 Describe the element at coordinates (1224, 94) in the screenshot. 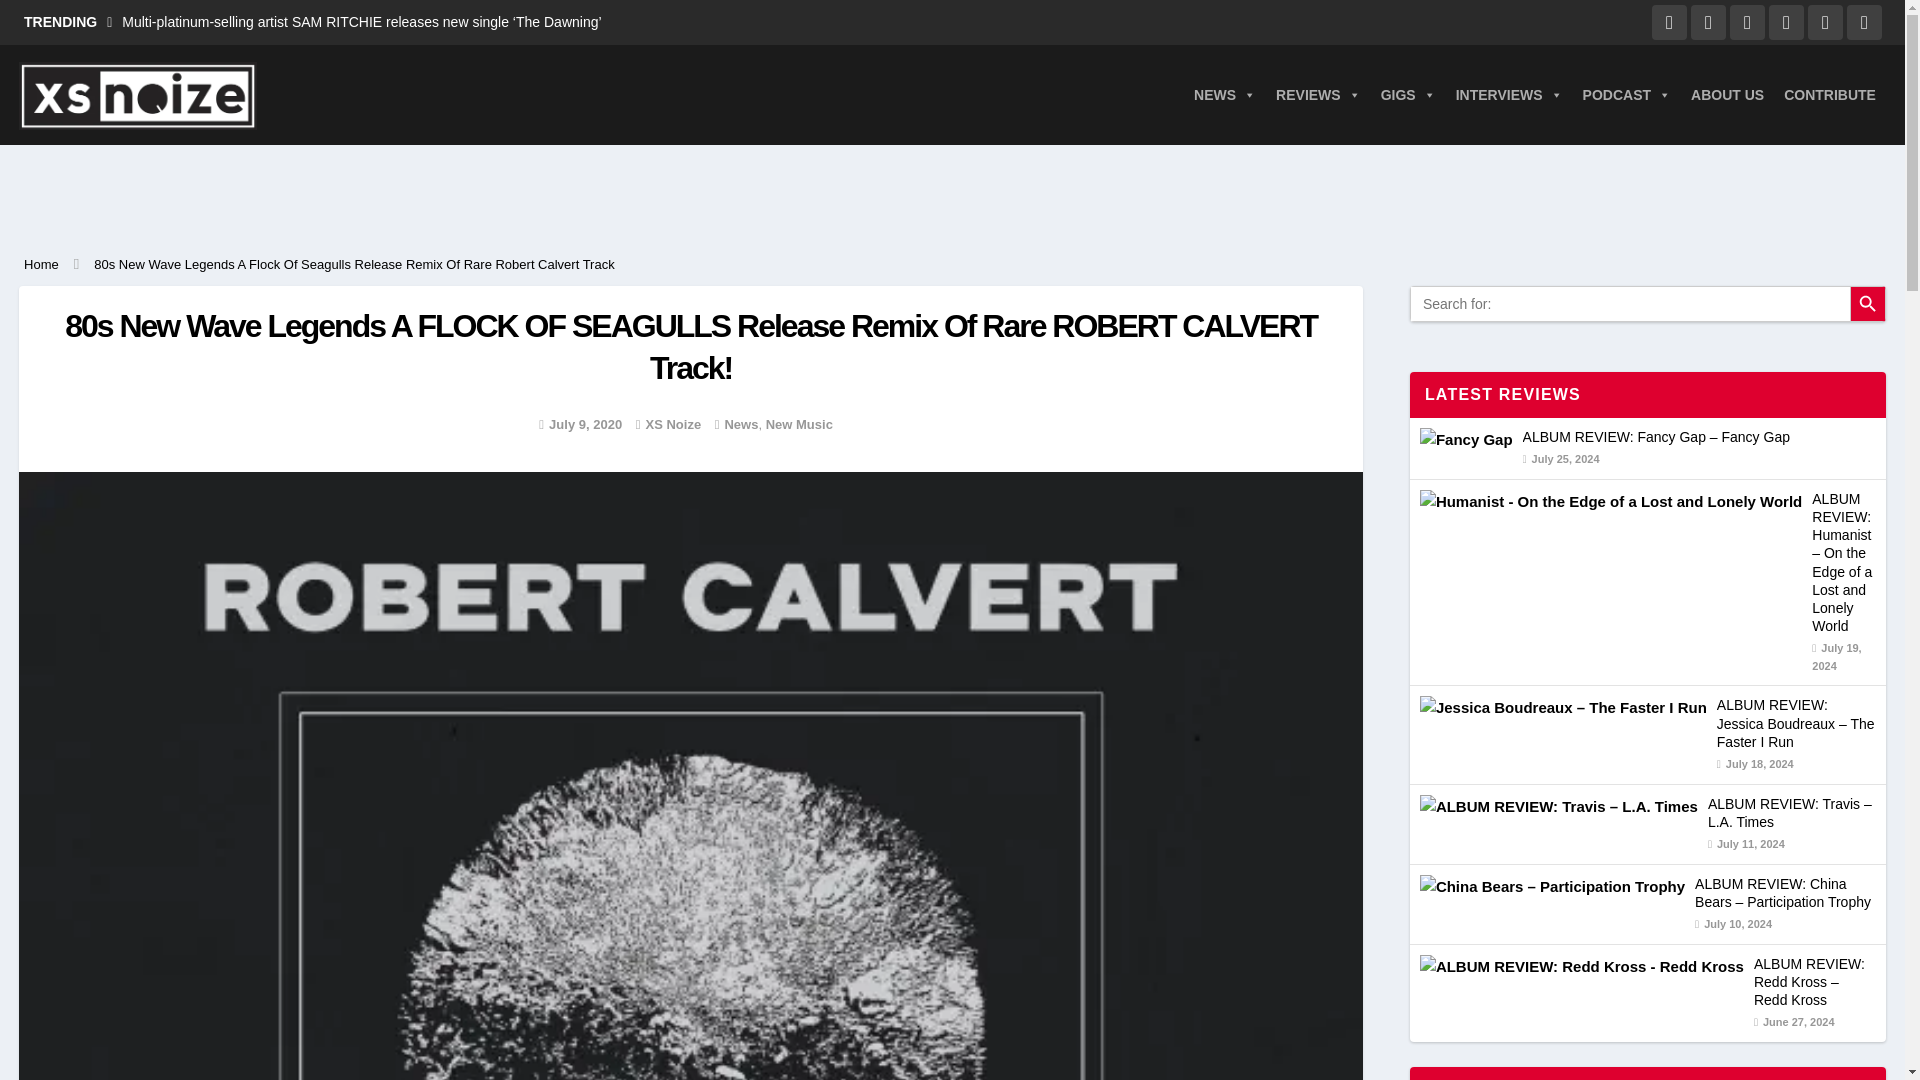

I see `NEWS` at that location.